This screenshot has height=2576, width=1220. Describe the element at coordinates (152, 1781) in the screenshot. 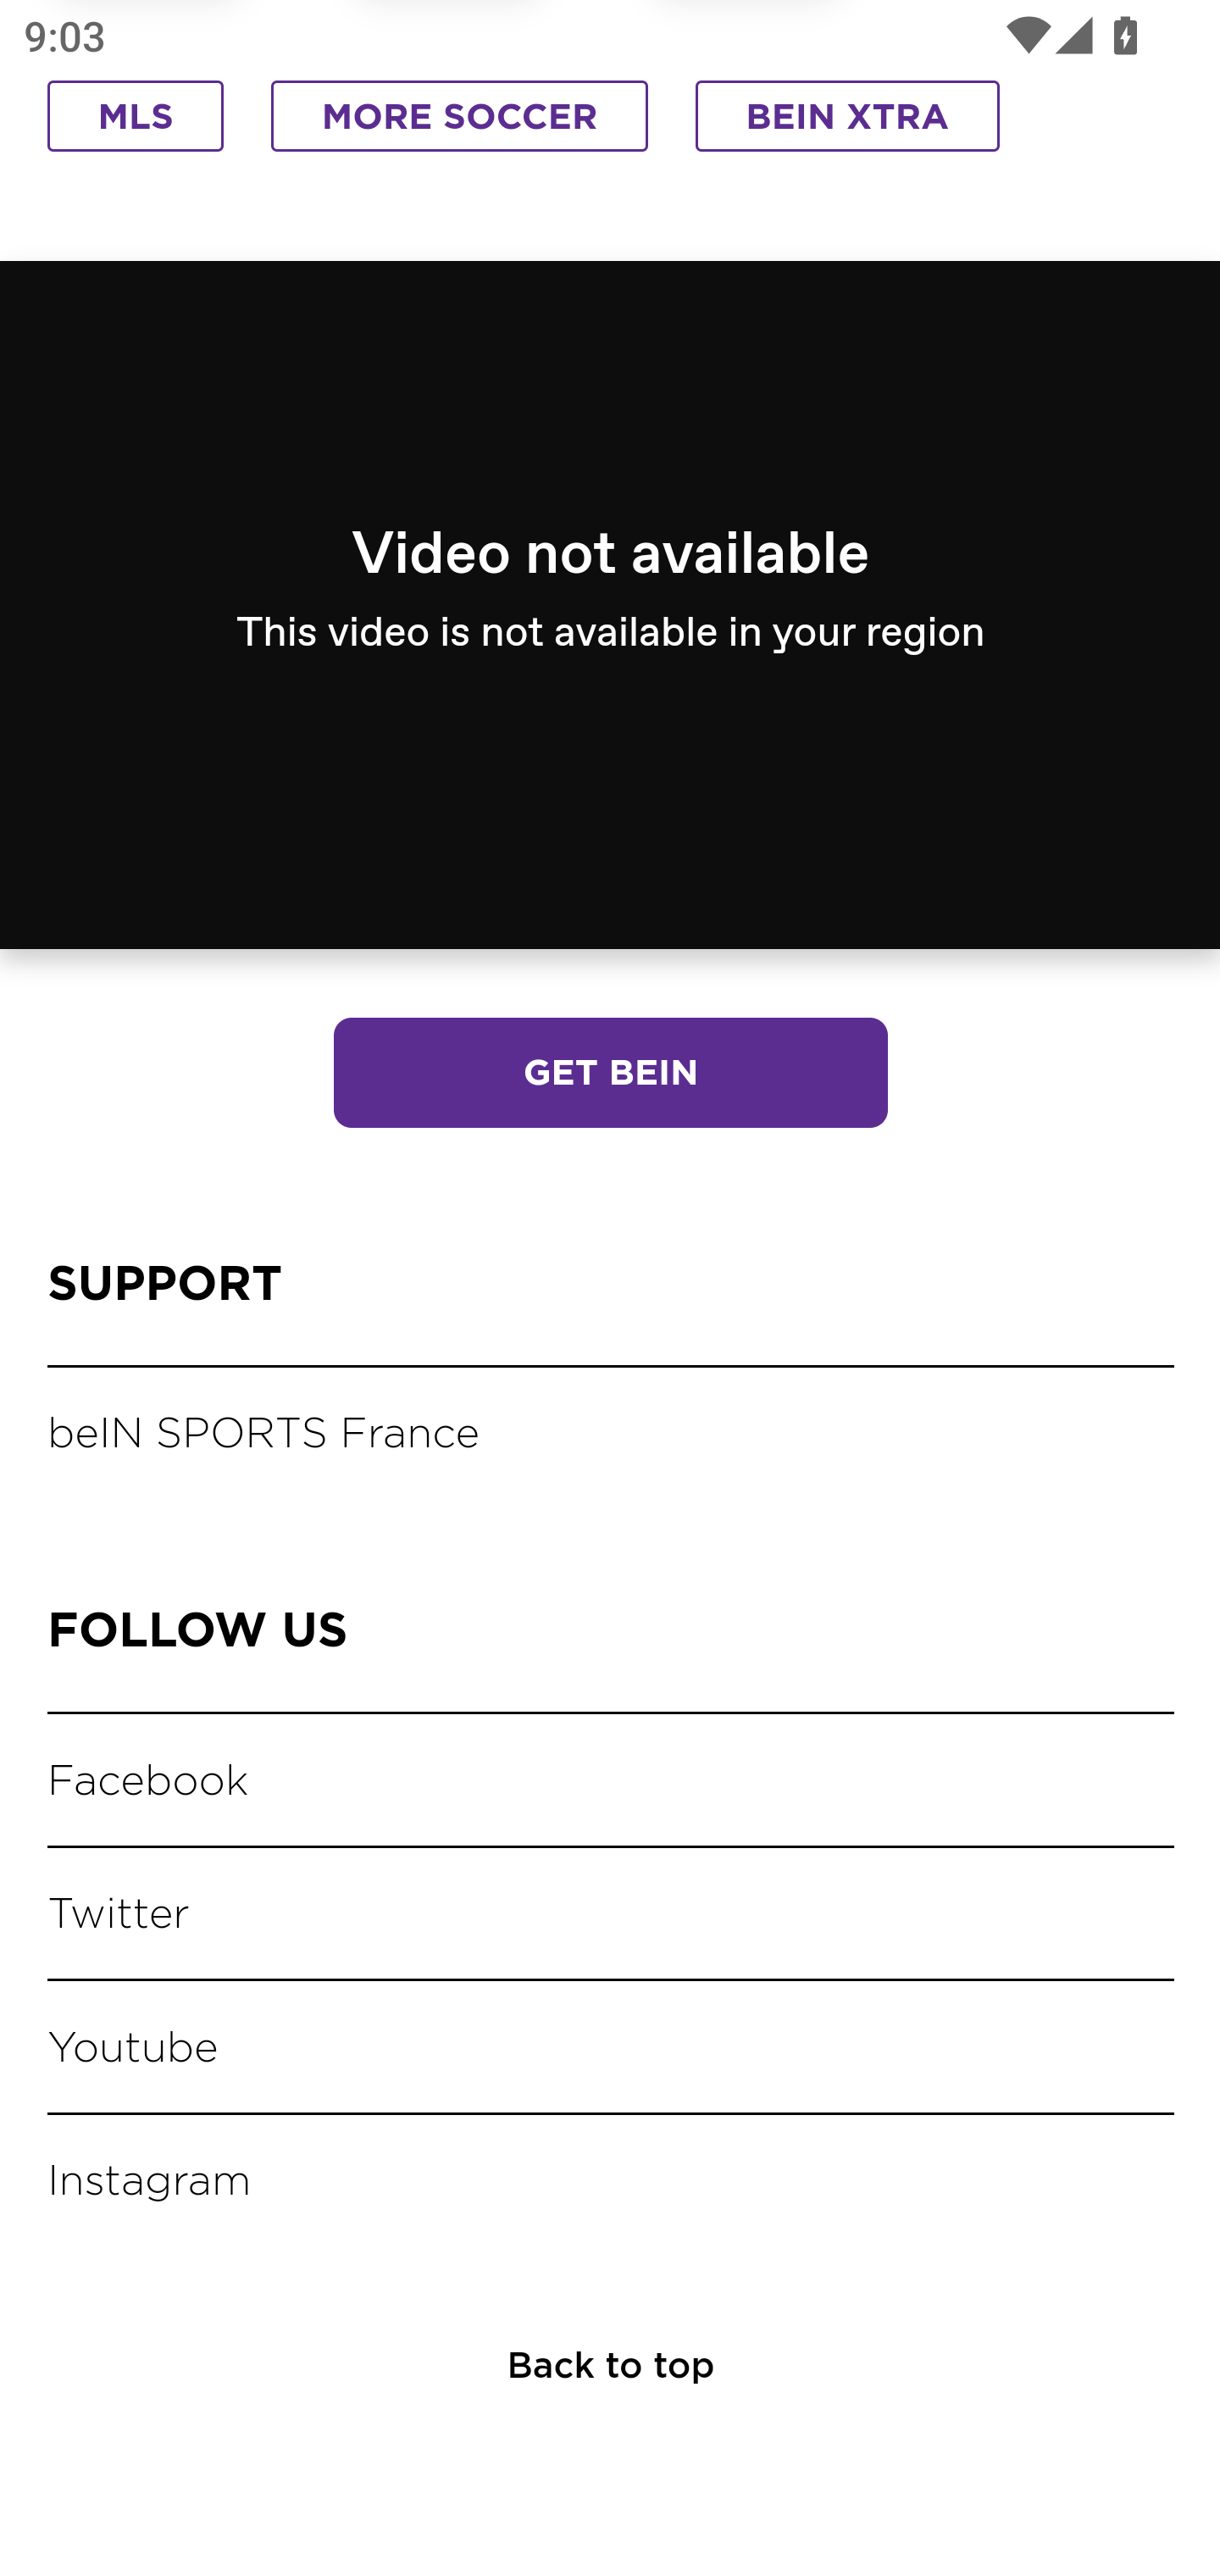

I see `Facebook` at that location.